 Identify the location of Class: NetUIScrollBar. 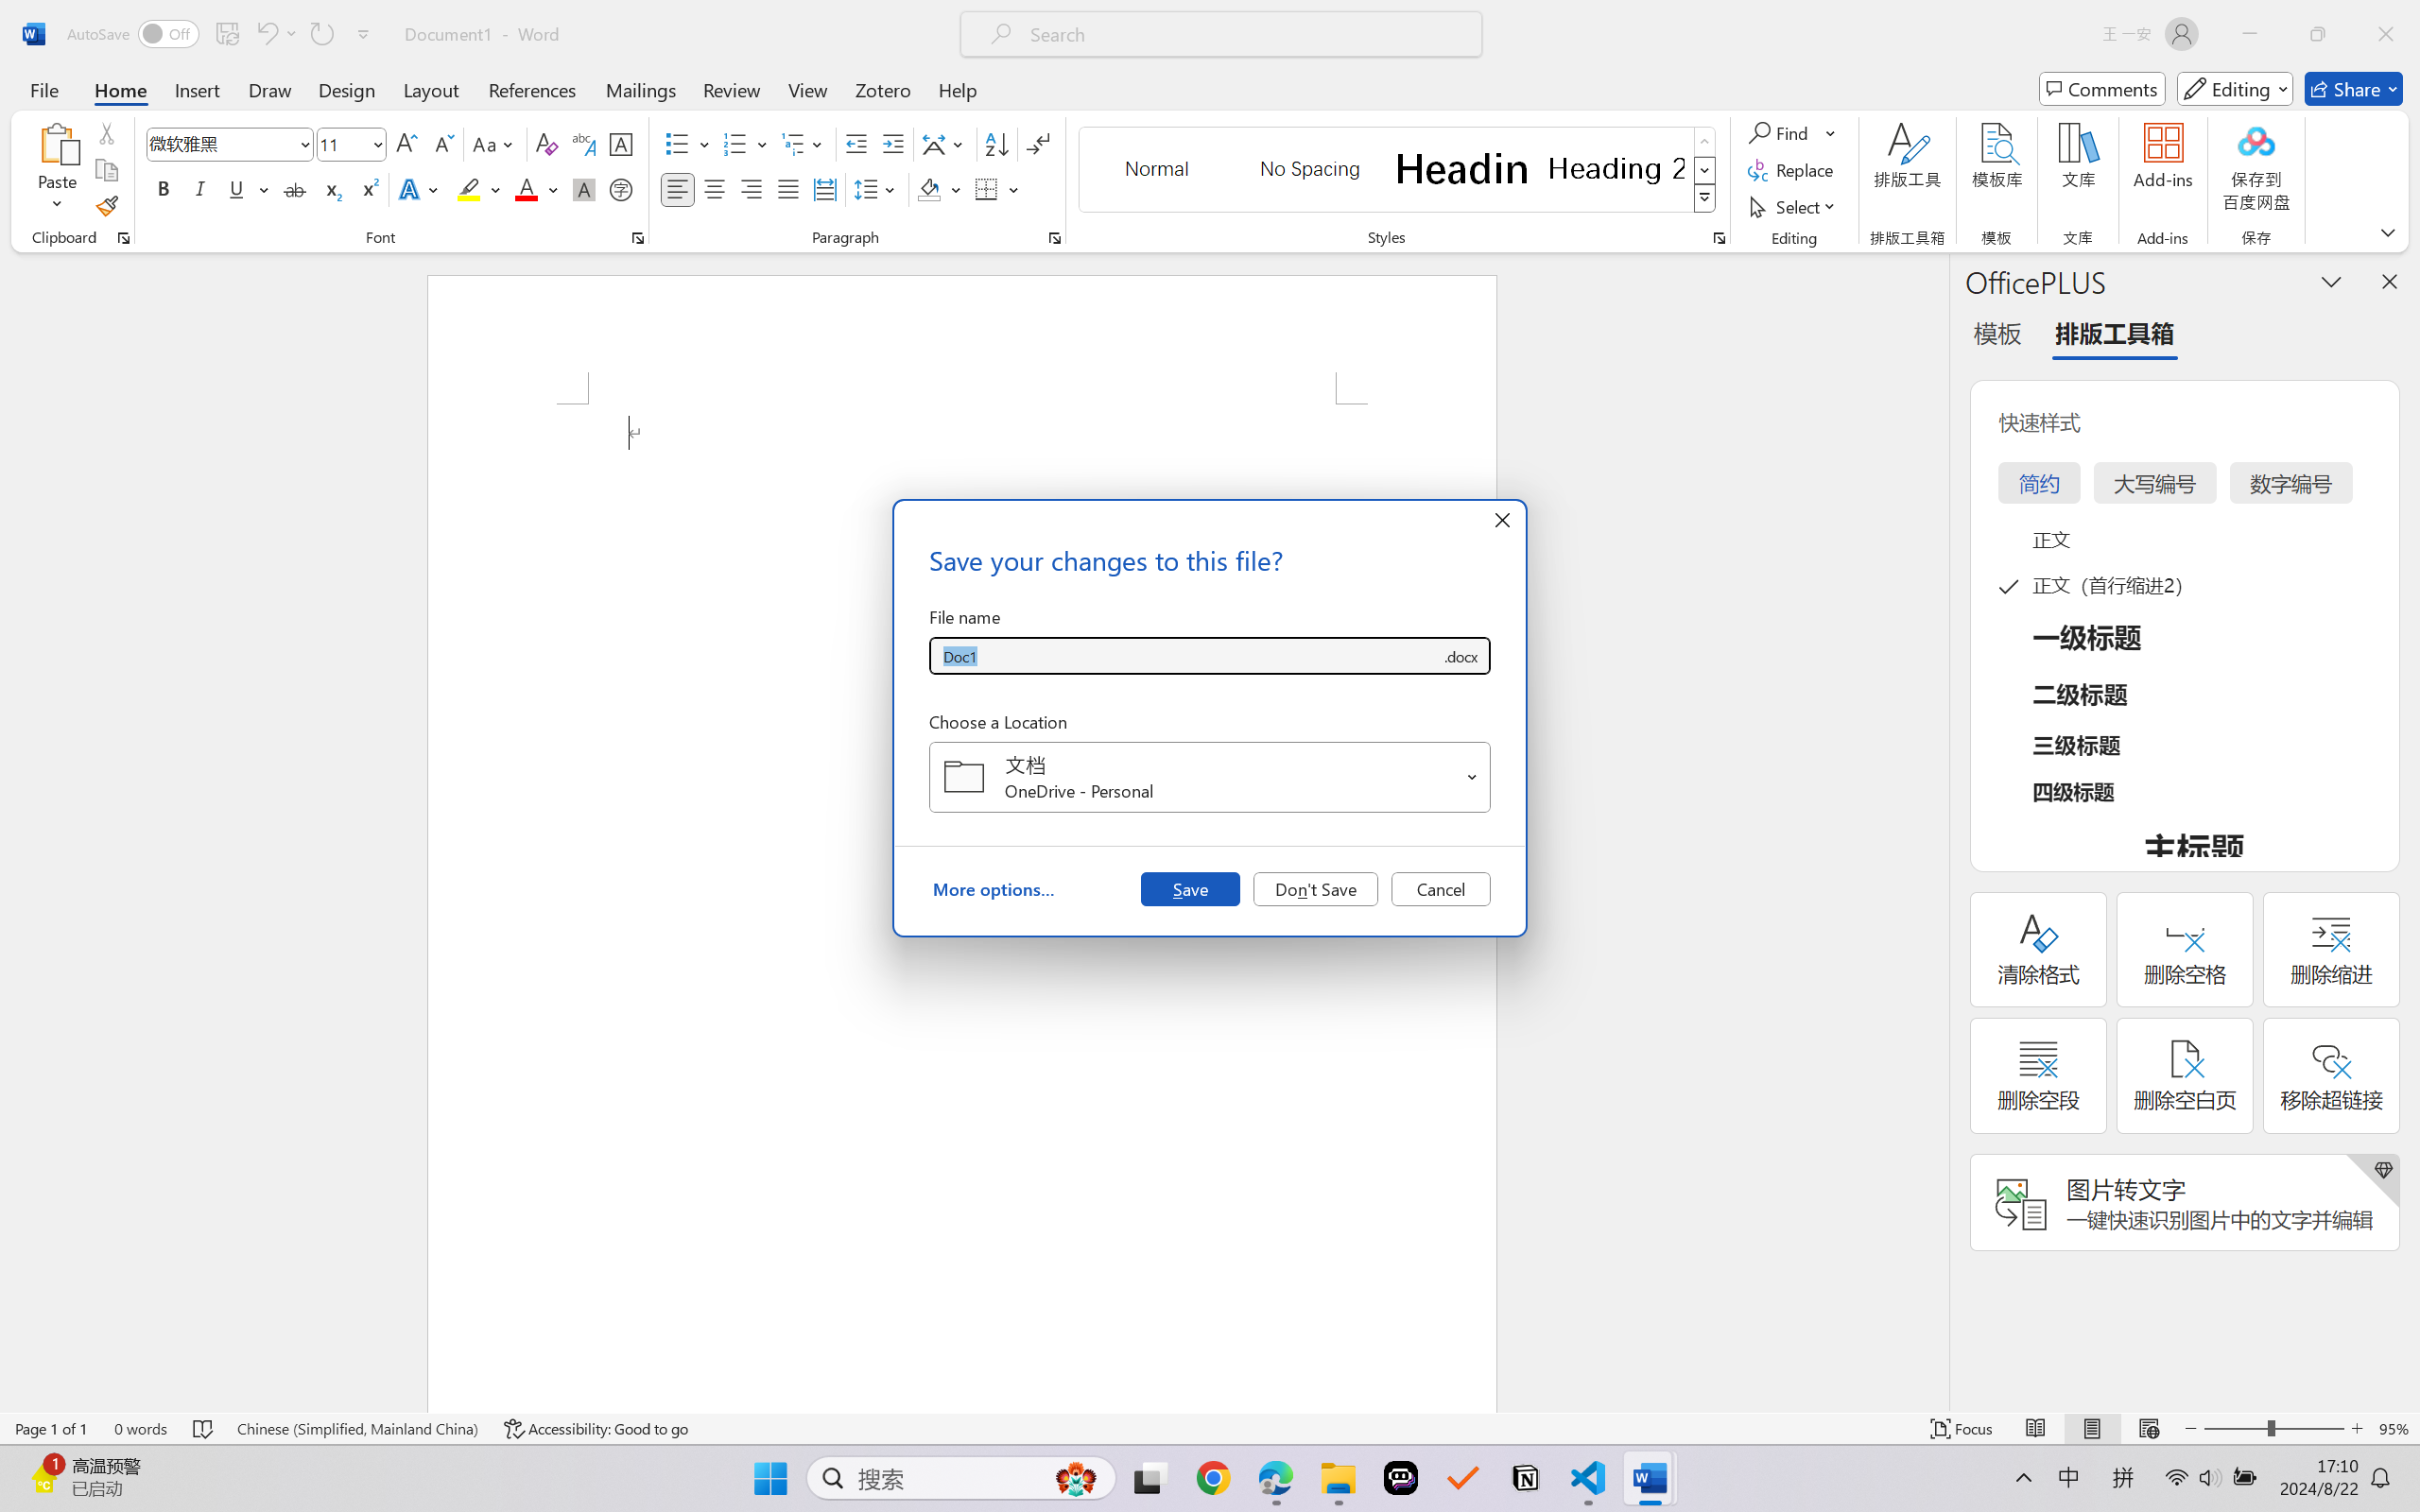
(1936, 832).